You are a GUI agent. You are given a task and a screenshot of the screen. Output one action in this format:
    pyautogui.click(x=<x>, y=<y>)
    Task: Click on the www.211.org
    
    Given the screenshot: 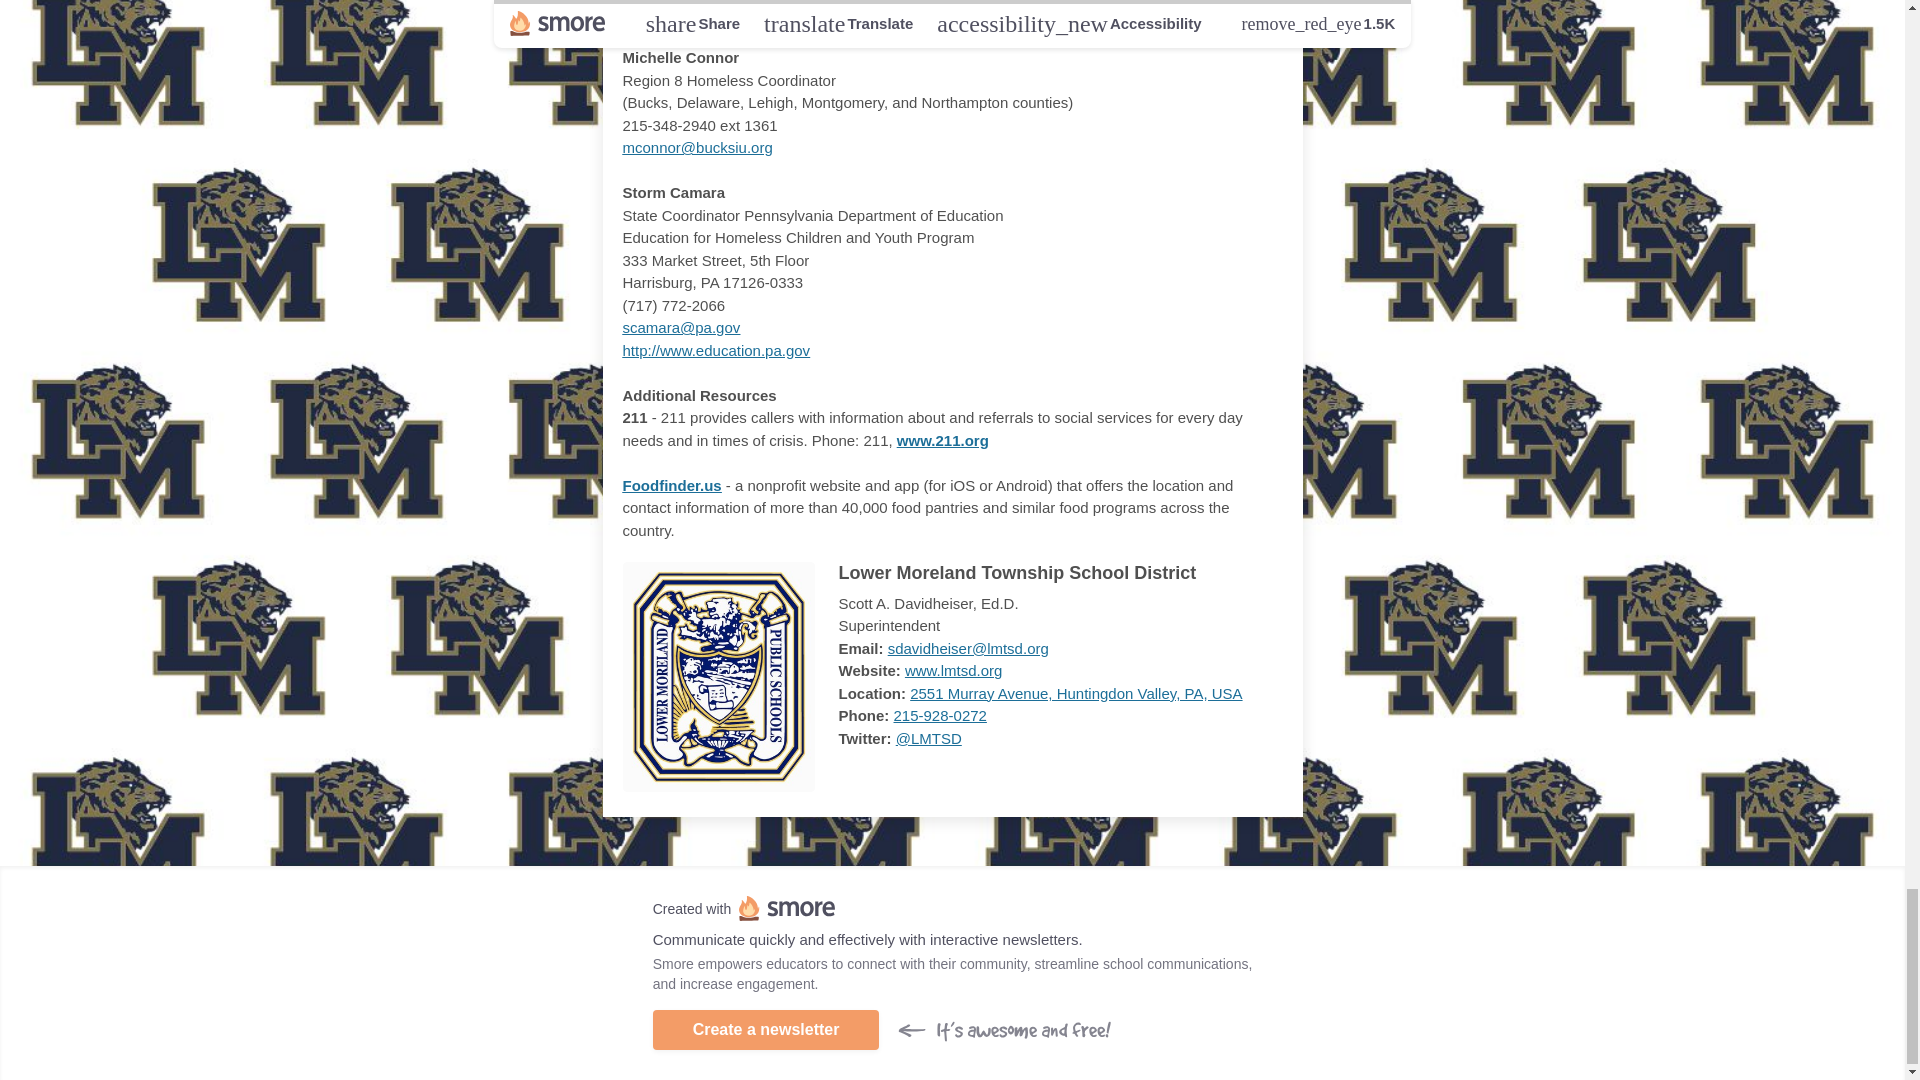 What is the action you would take?
    pyautogui.click(x=942, y=440)
    